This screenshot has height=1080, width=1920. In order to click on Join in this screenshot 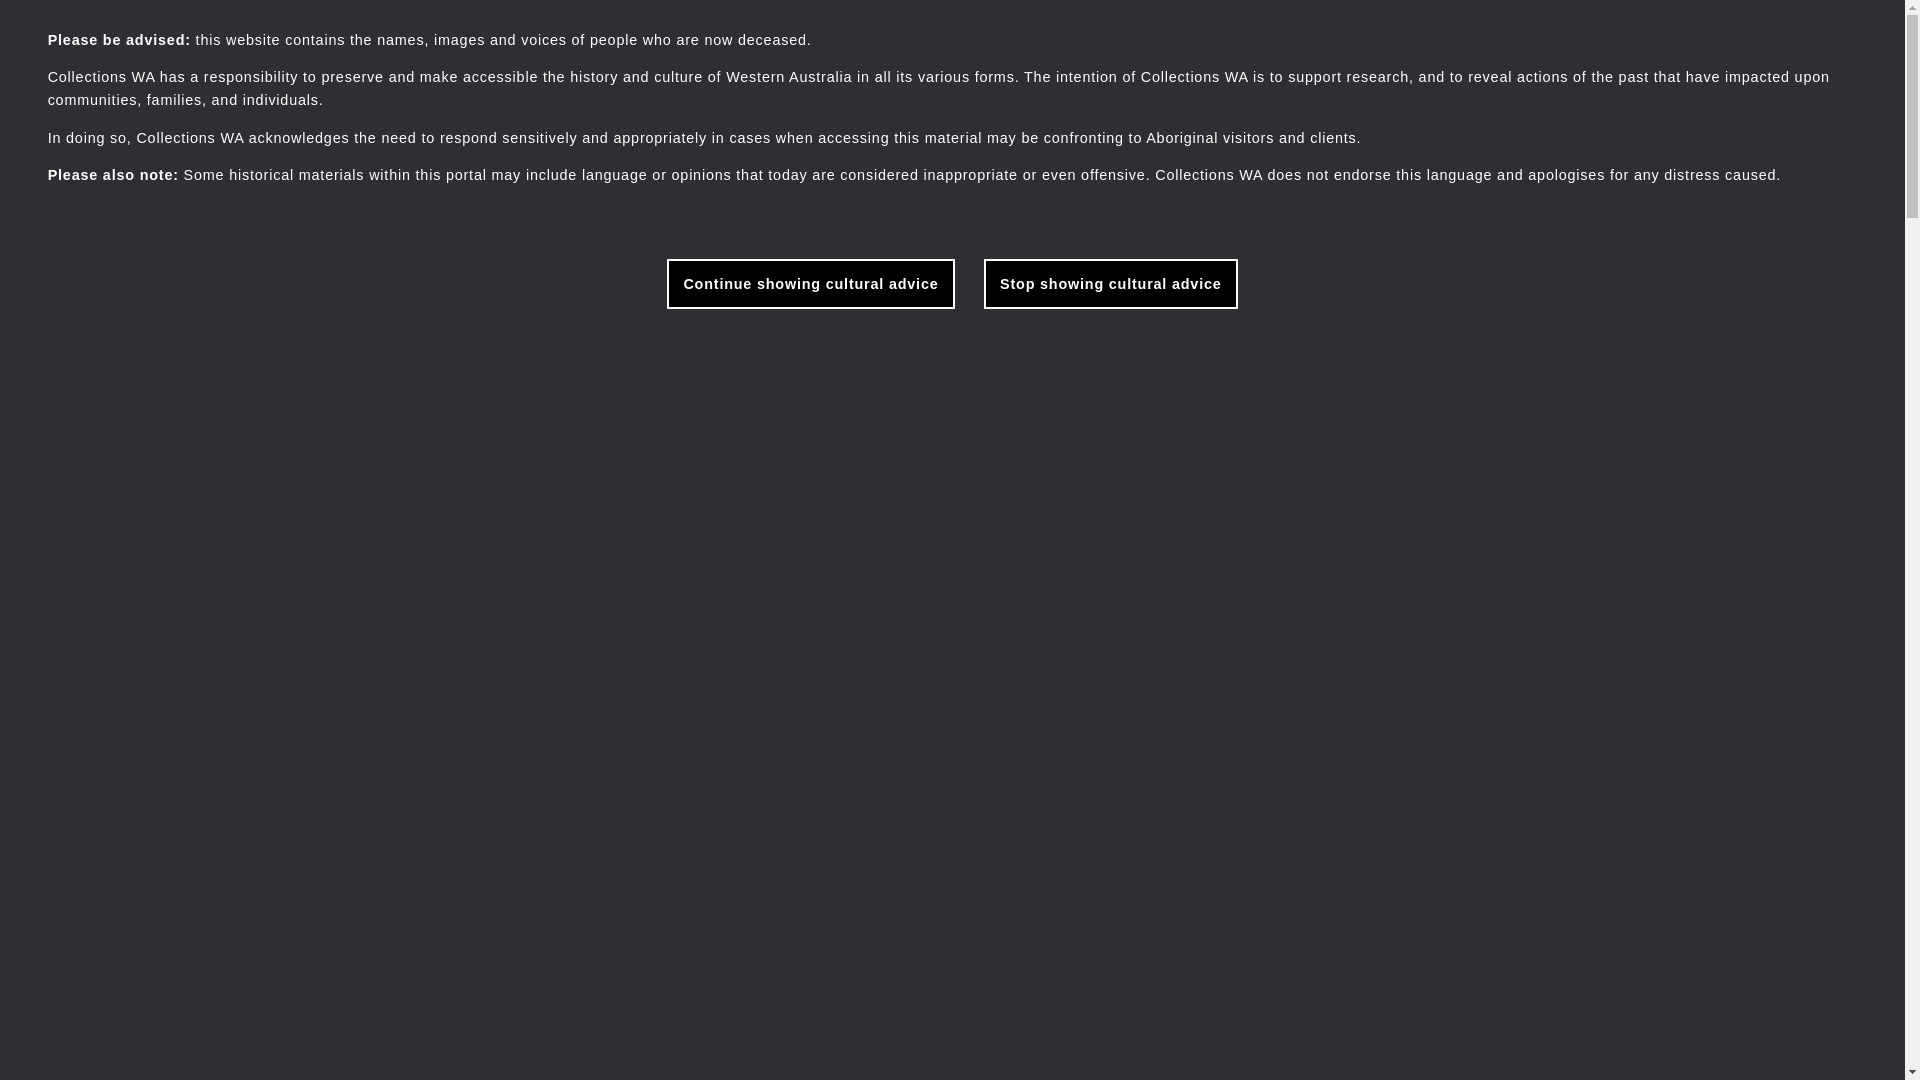, I will do `click(1766, 30)`.